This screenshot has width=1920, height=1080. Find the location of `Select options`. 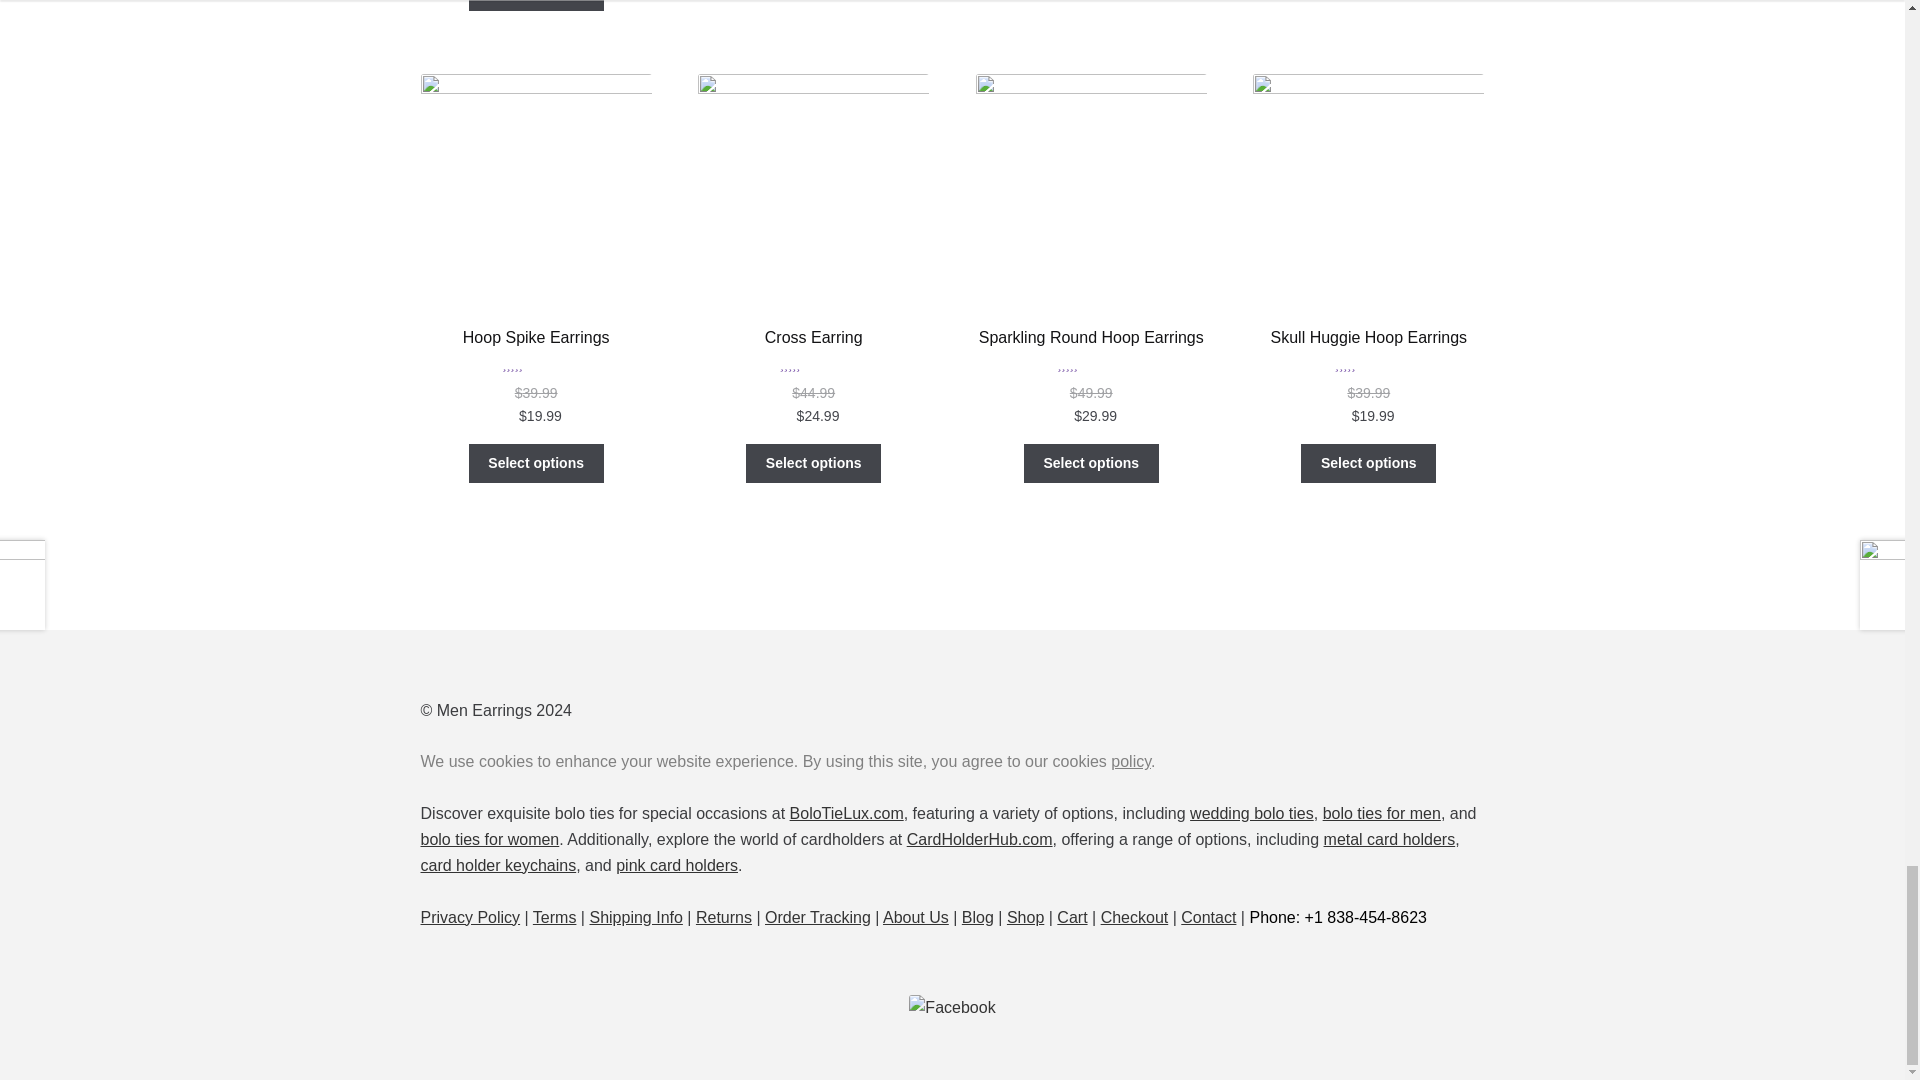

Select options is located at coordinates (814, 463).